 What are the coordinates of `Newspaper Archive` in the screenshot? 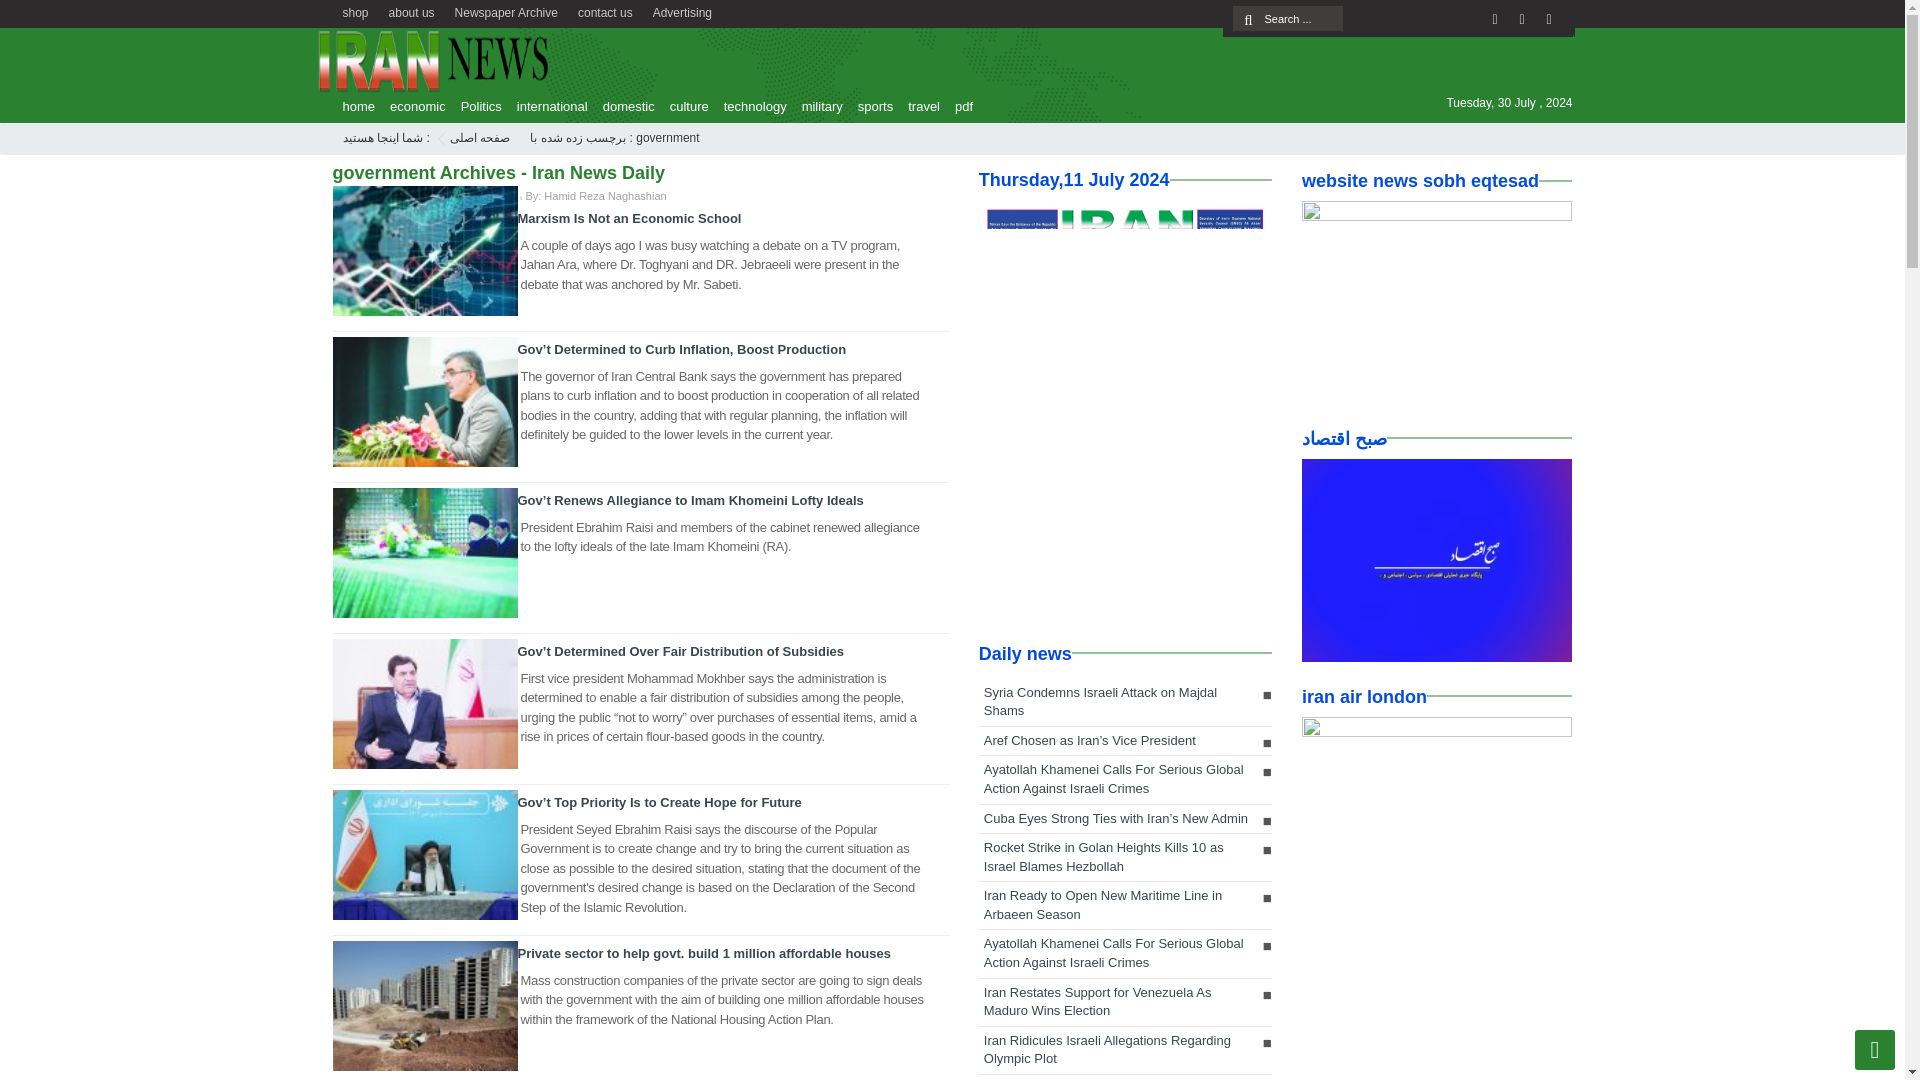 It's located at (506, 10).